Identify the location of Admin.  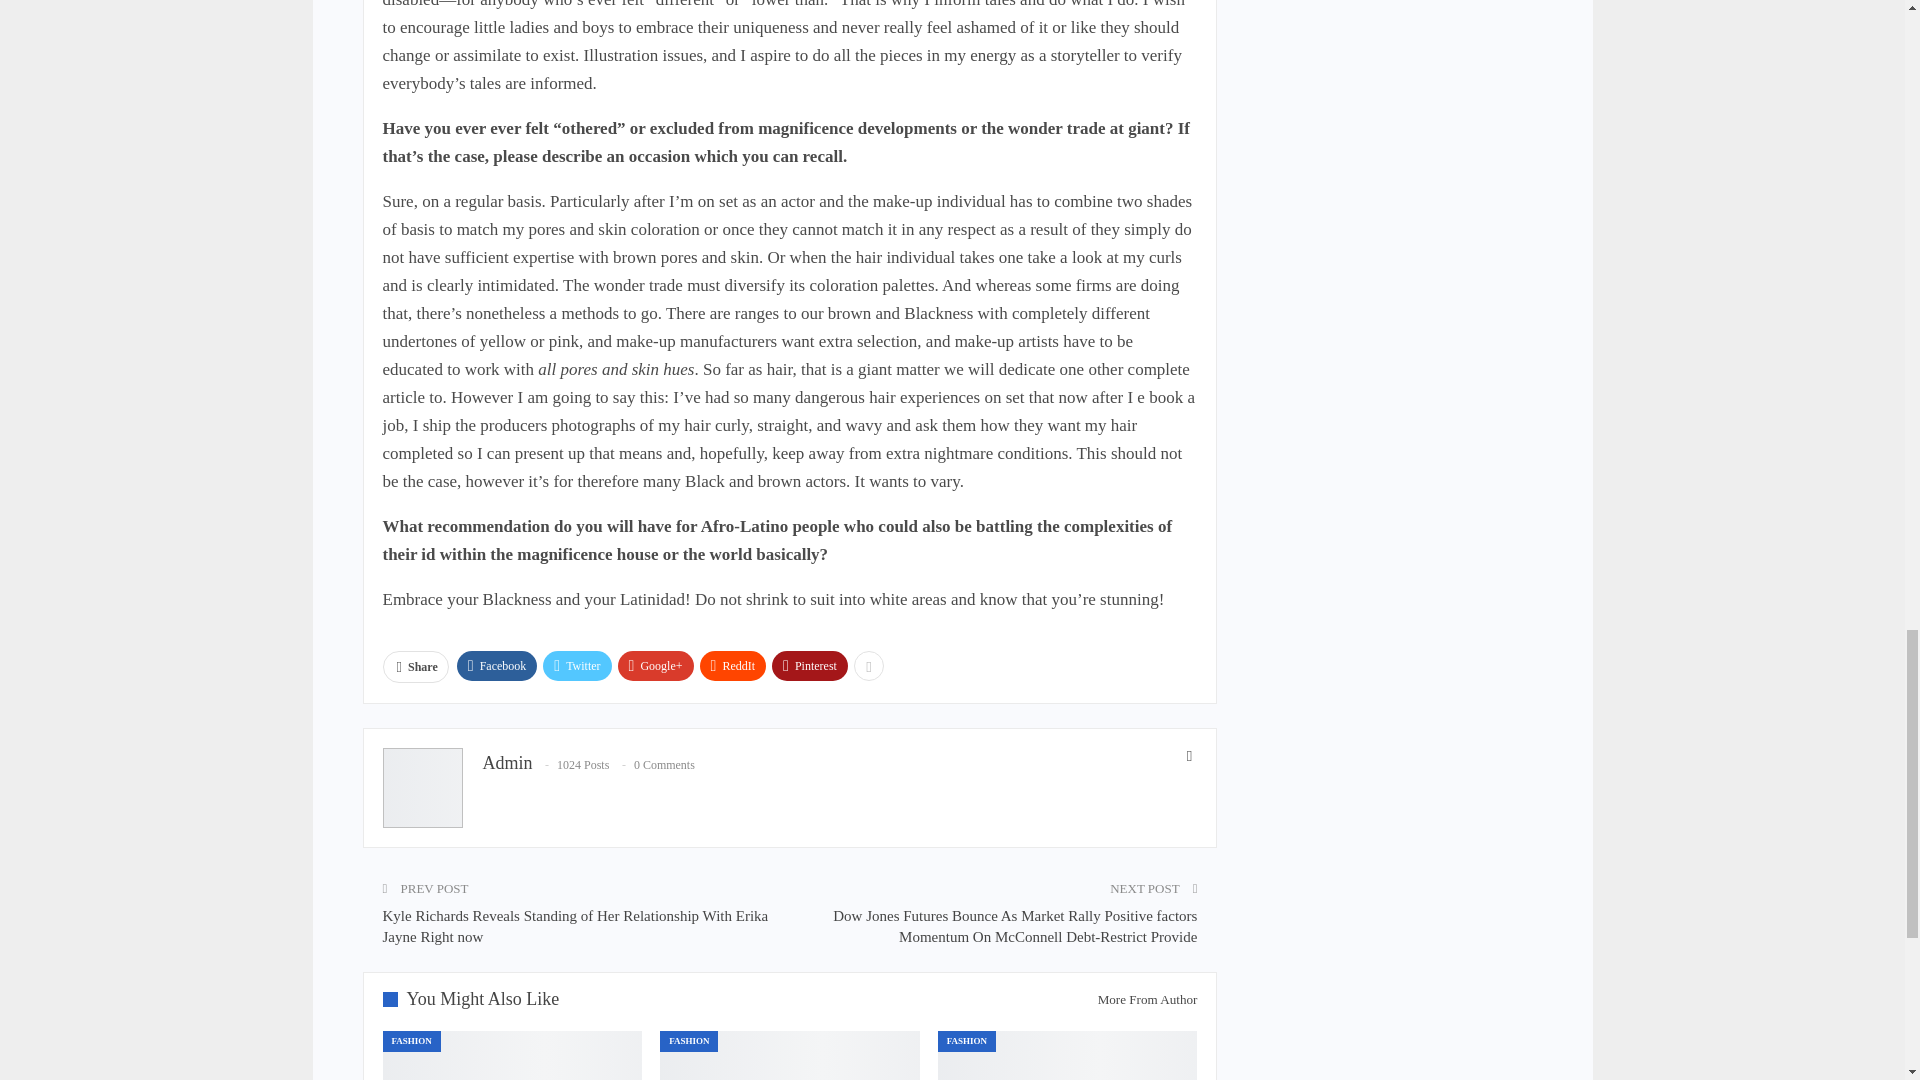
(506, 762).